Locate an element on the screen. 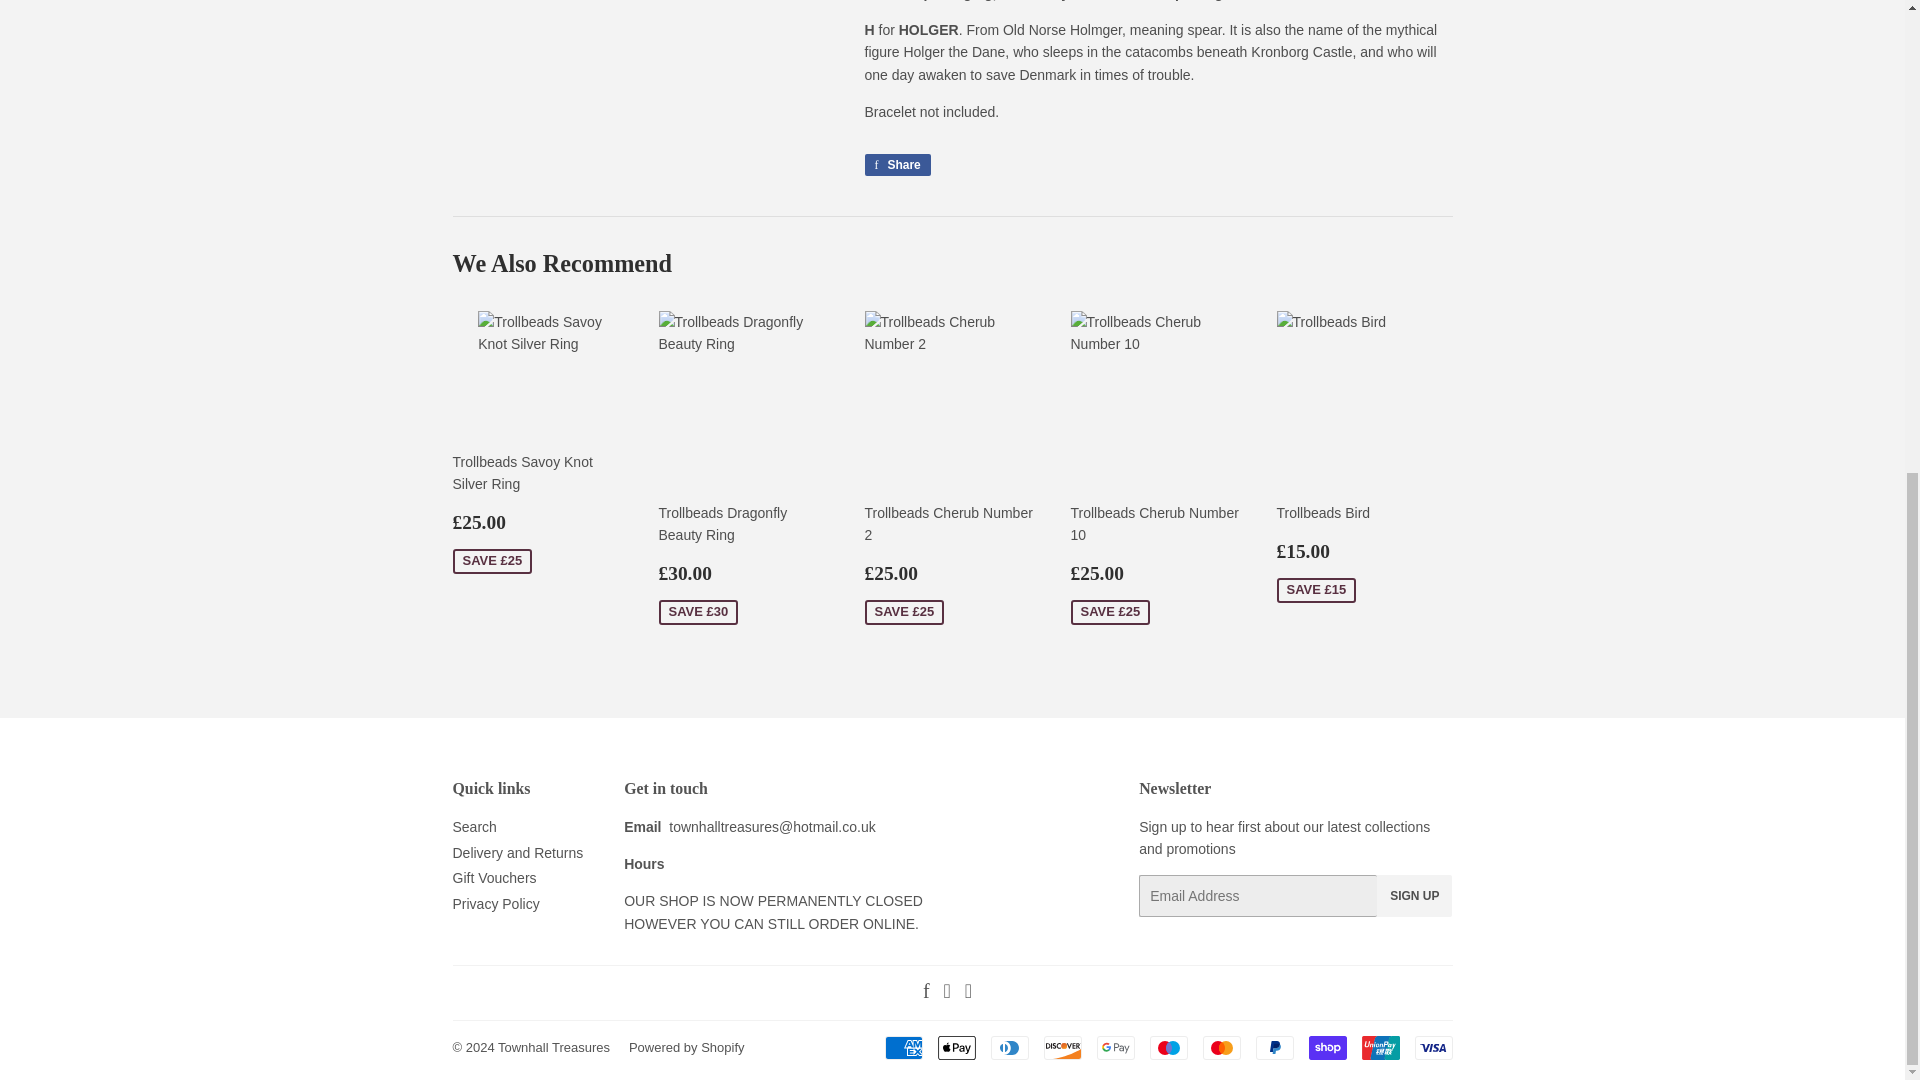  Google Pay is located at coordinates (1115, 1047).